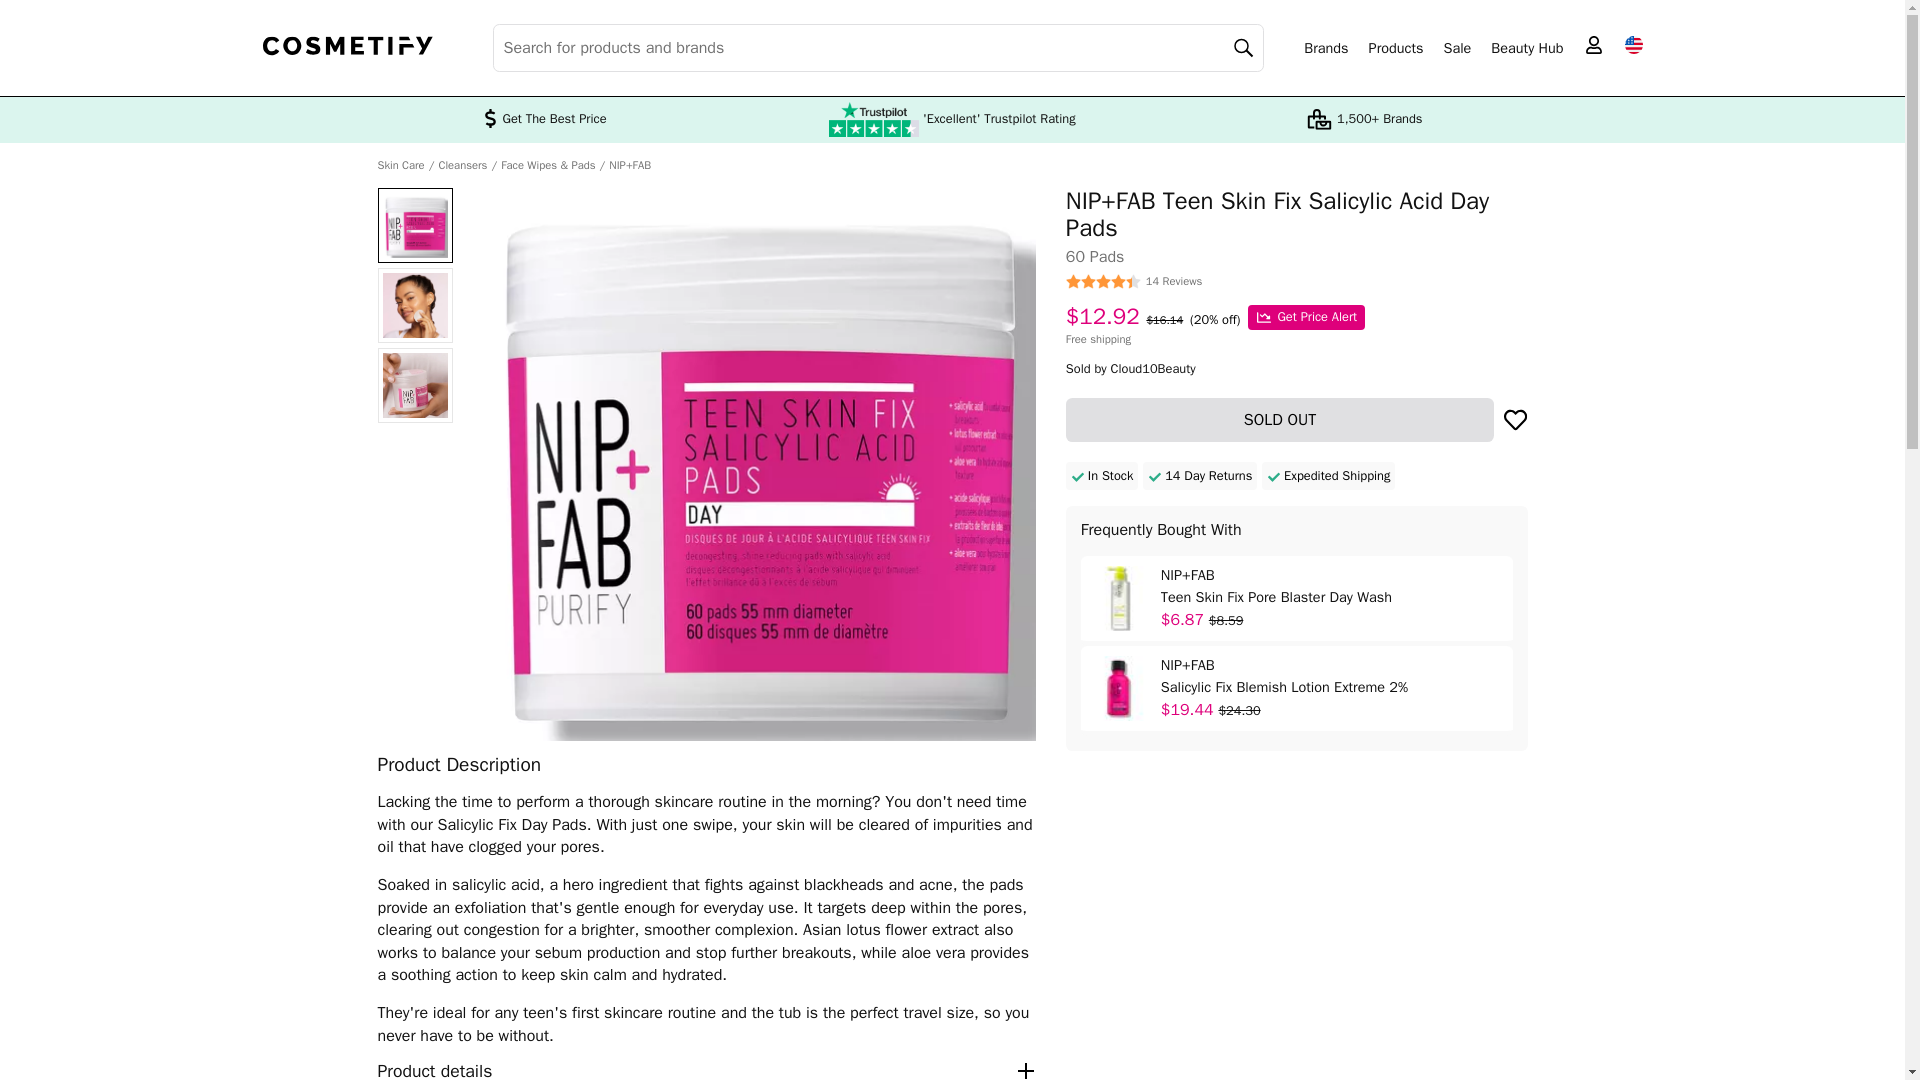 Image resolution: width=1920 pixels, height=1080 pixels. Describe the element at coordinates (1325, 48) in the screenshot. I see `Brands` at that location.